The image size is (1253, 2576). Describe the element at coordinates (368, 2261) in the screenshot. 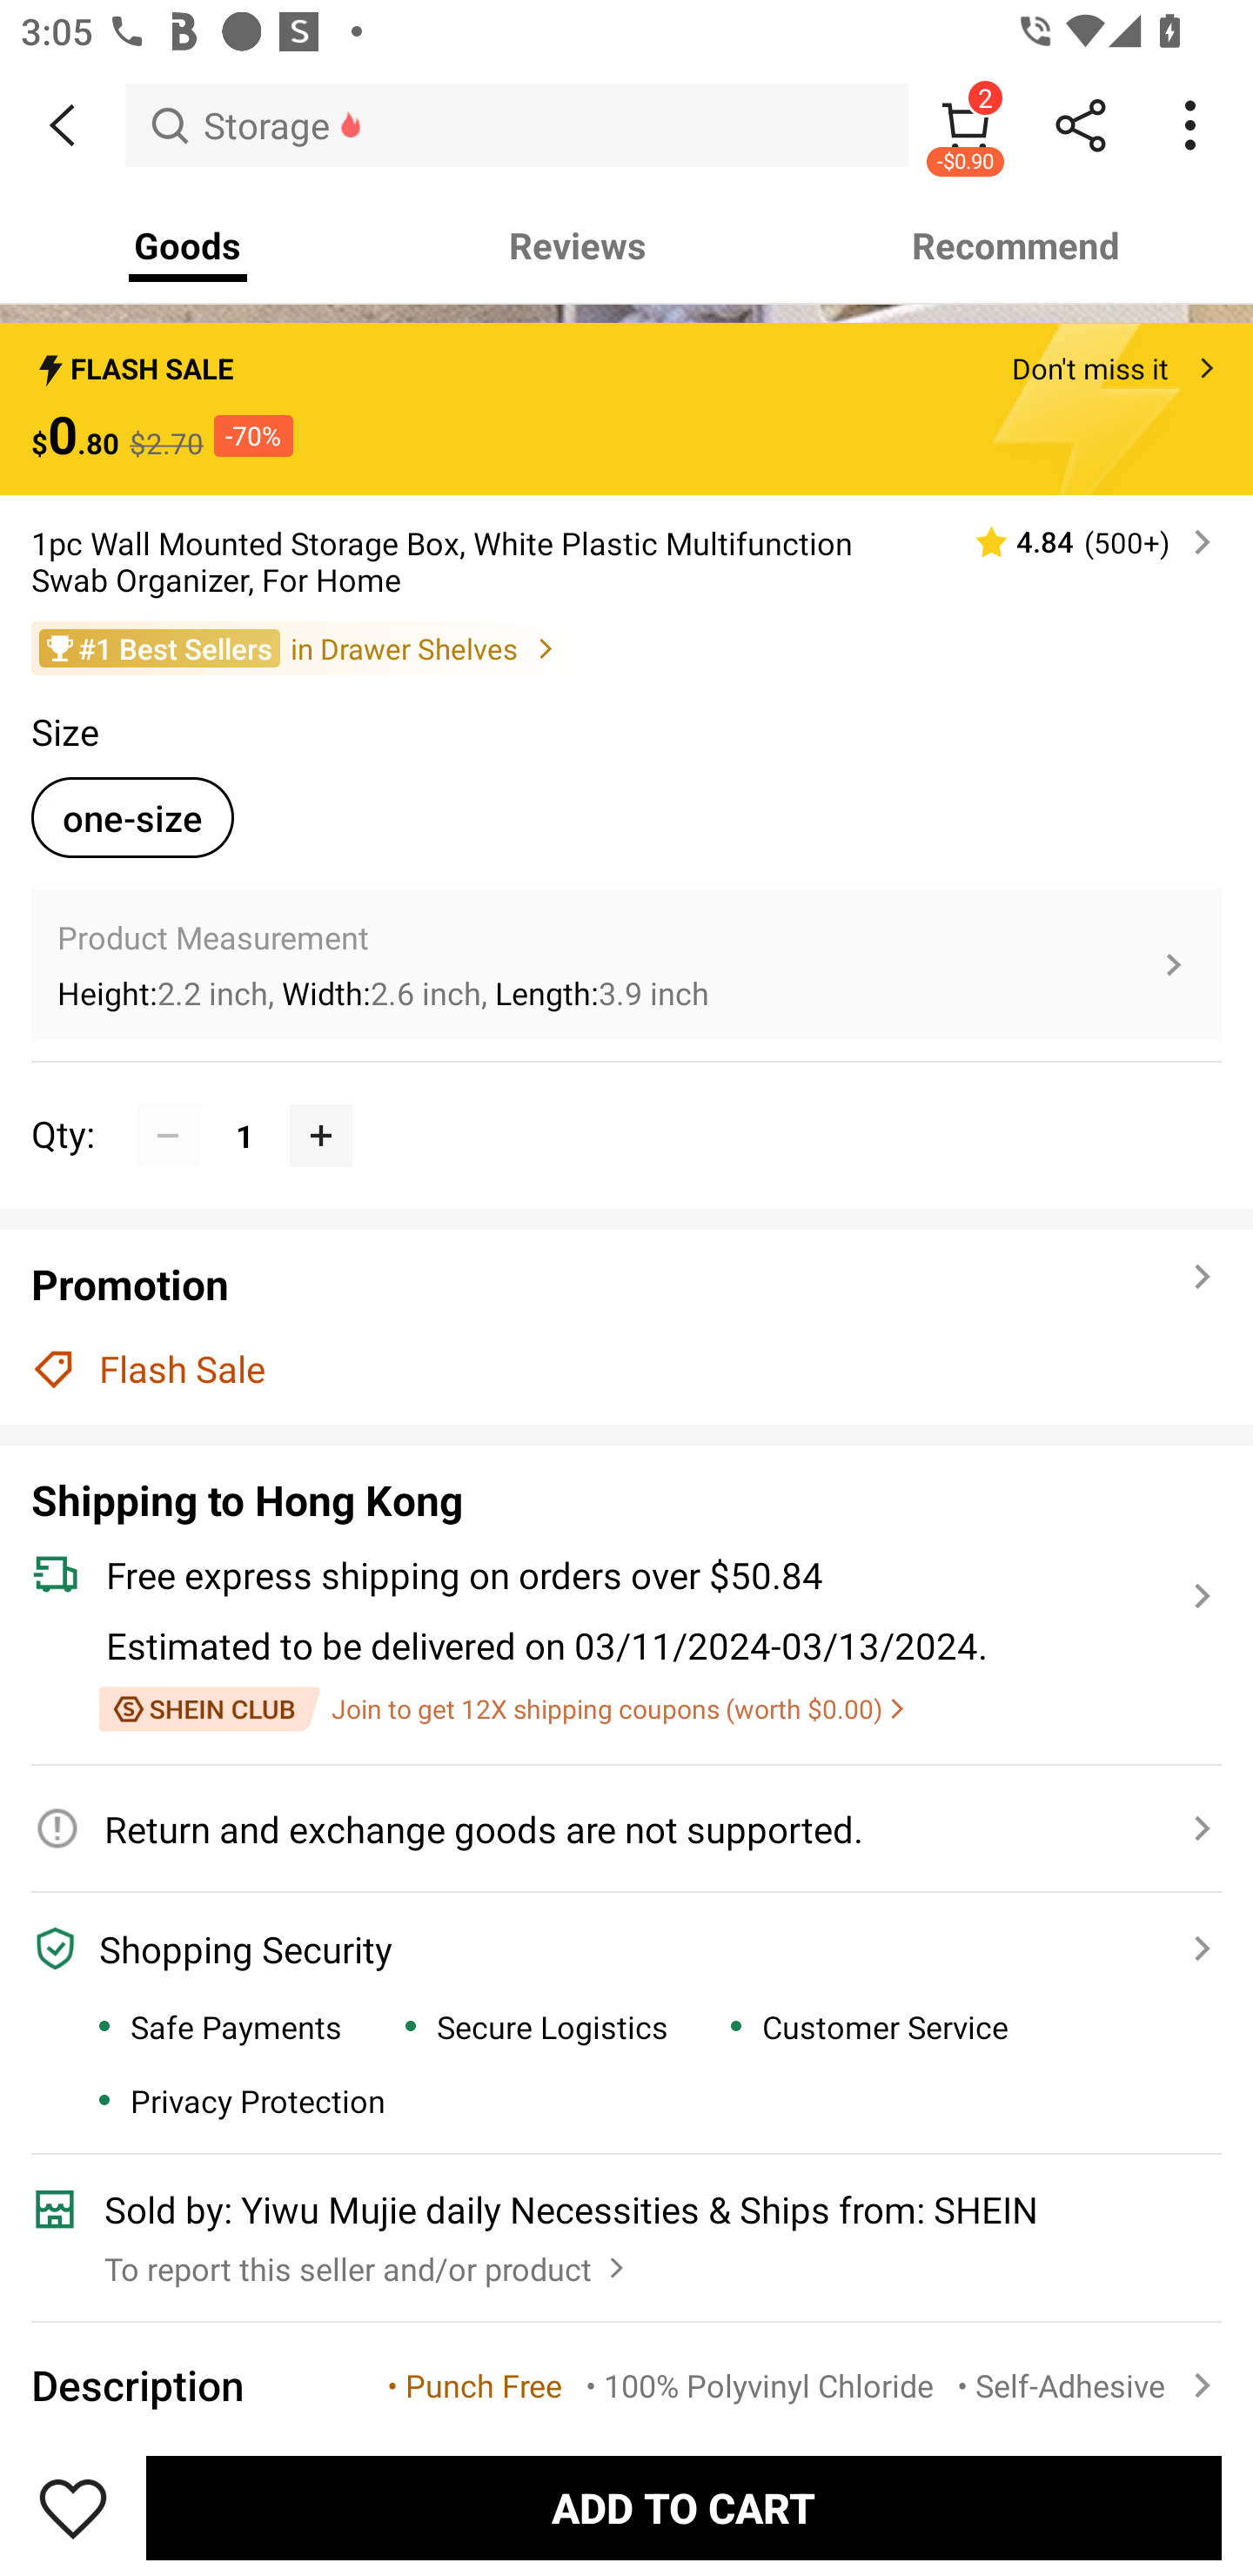

I see `To report this seller and/or product  ` at that location.